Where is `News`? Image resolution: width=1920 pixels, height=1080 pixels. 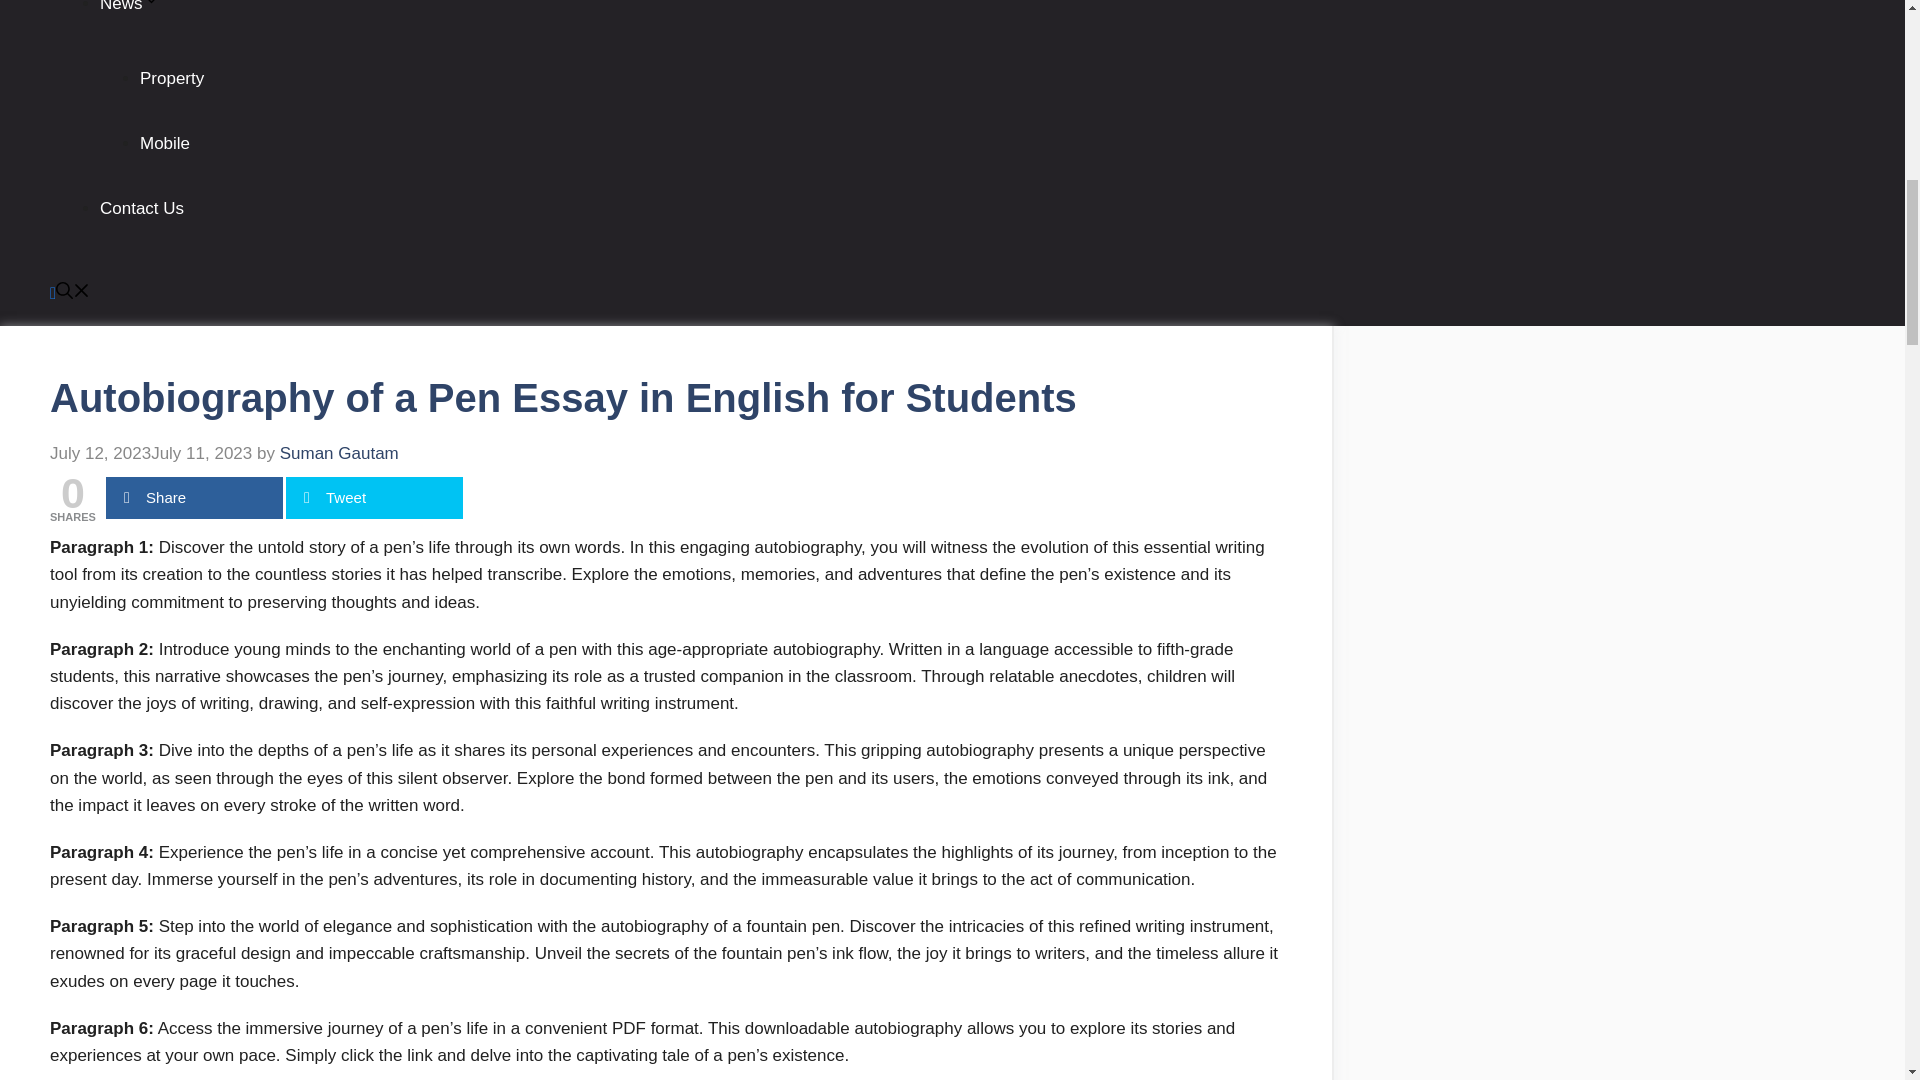 News is located at coordinates (129, 6).